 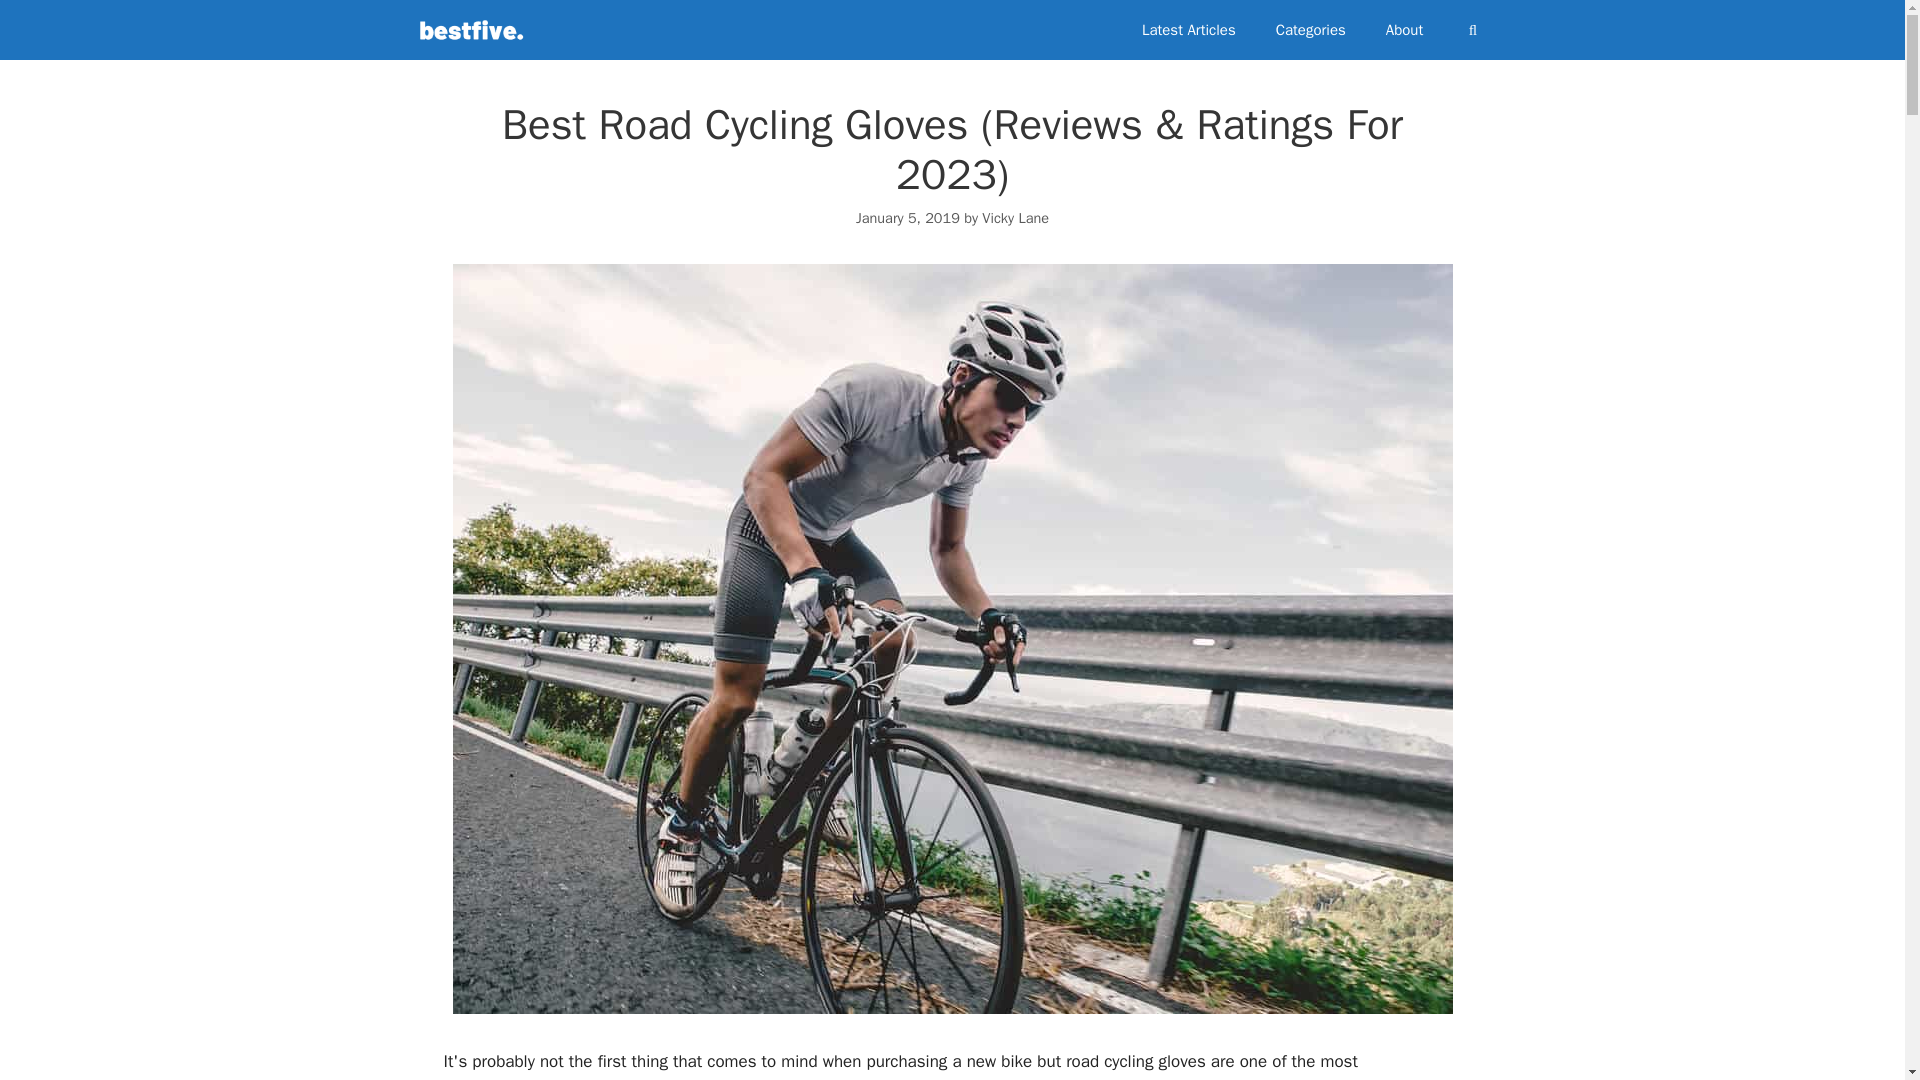 What do you see at coordinates (475, 30) in the screenshot?
I see `Best Five` at bounding box center [475, 30].